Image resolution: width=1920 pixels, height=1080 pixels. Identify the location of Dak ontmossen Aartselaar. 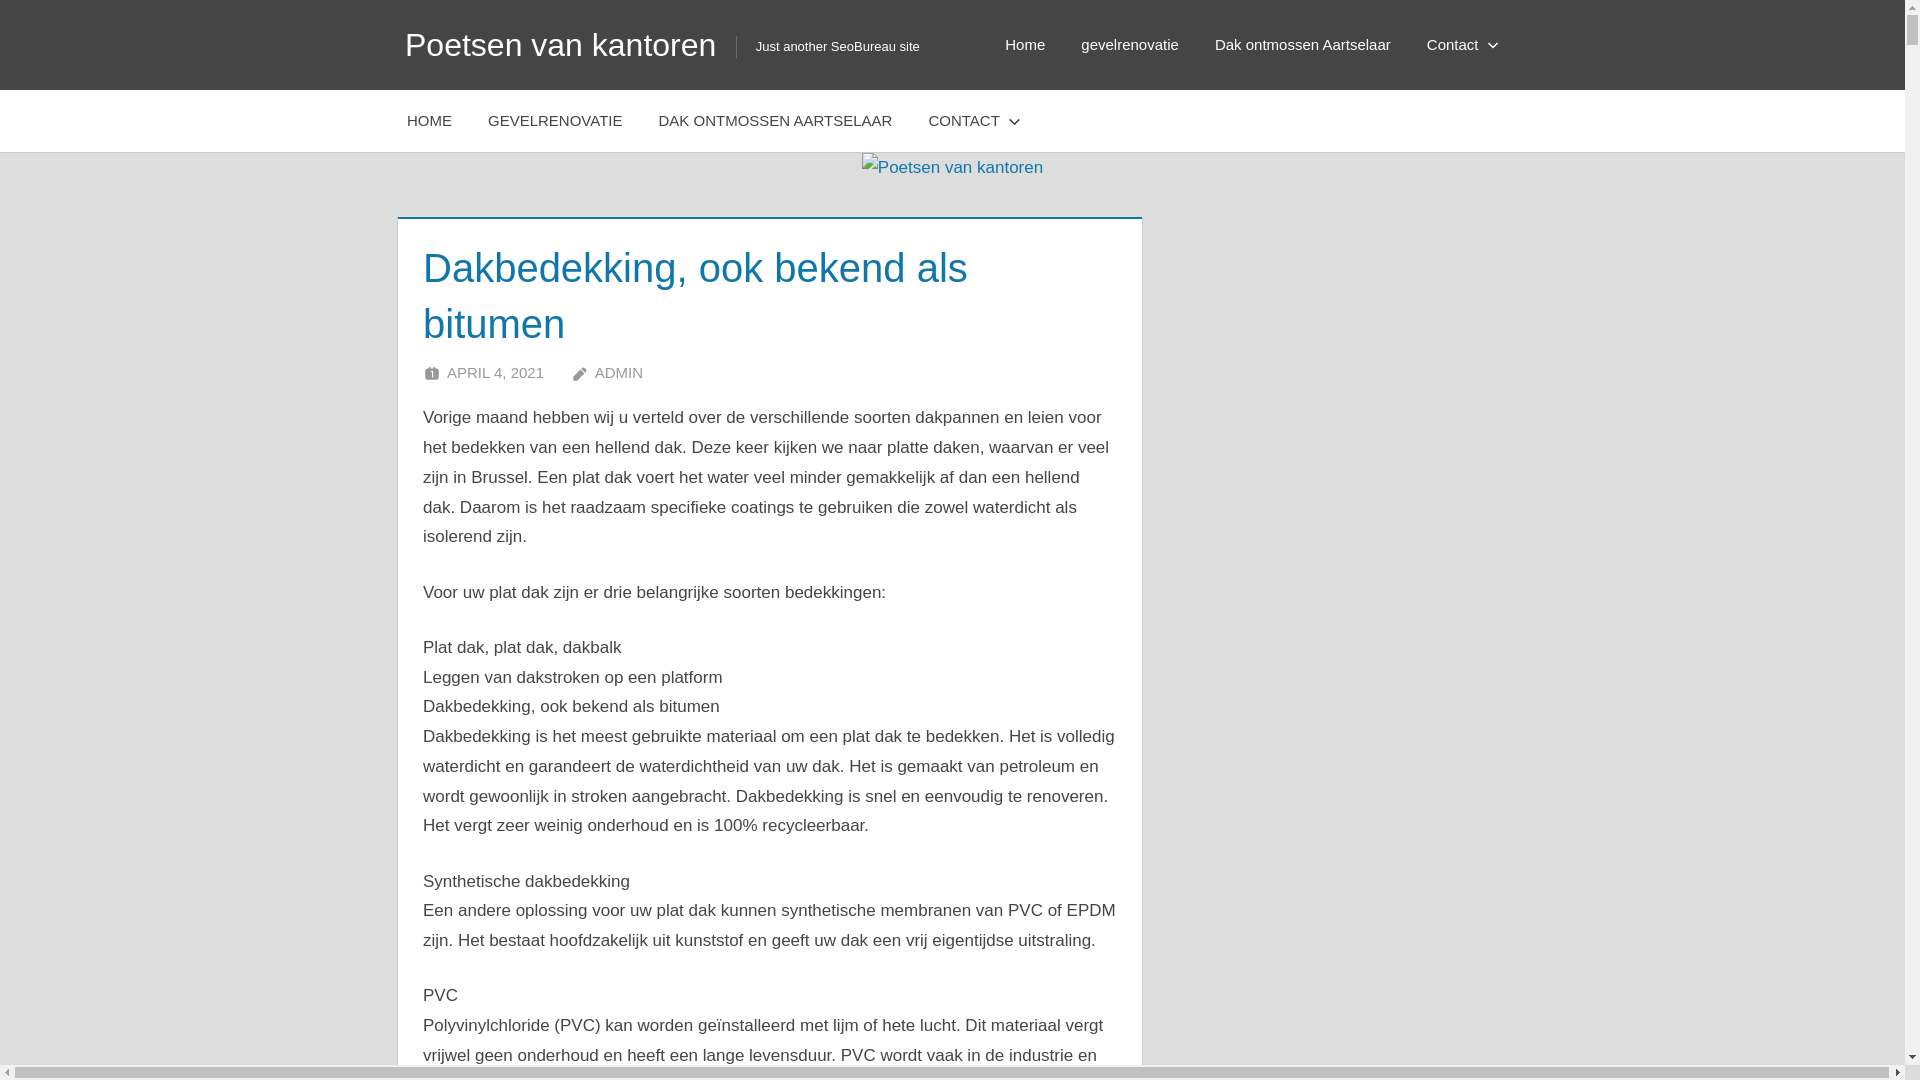
(1303, 45).